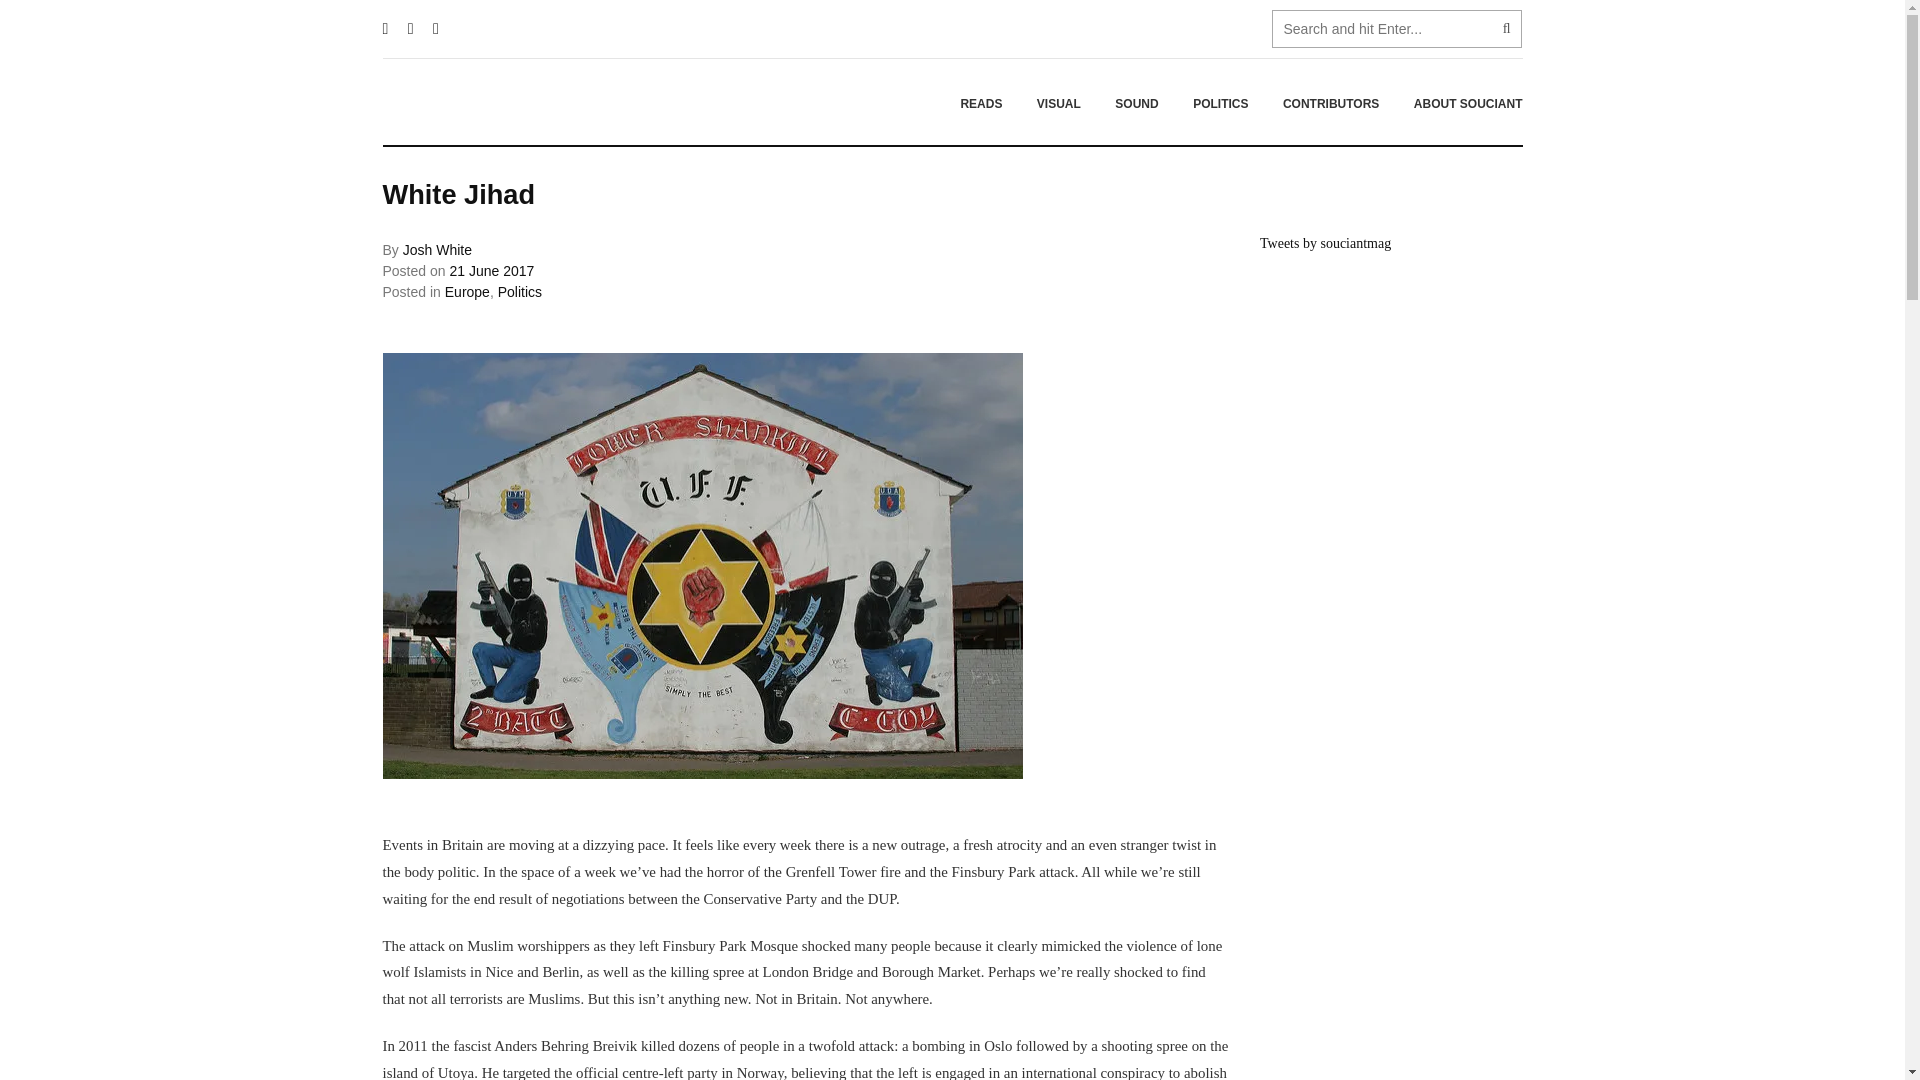 The height and width of the screenshot is (1080, 1920). What do you see at coordinates (1460, 103) in the screenshot?
I see `ABOUT SOUCIANT` at bounding box center [1460, 103].